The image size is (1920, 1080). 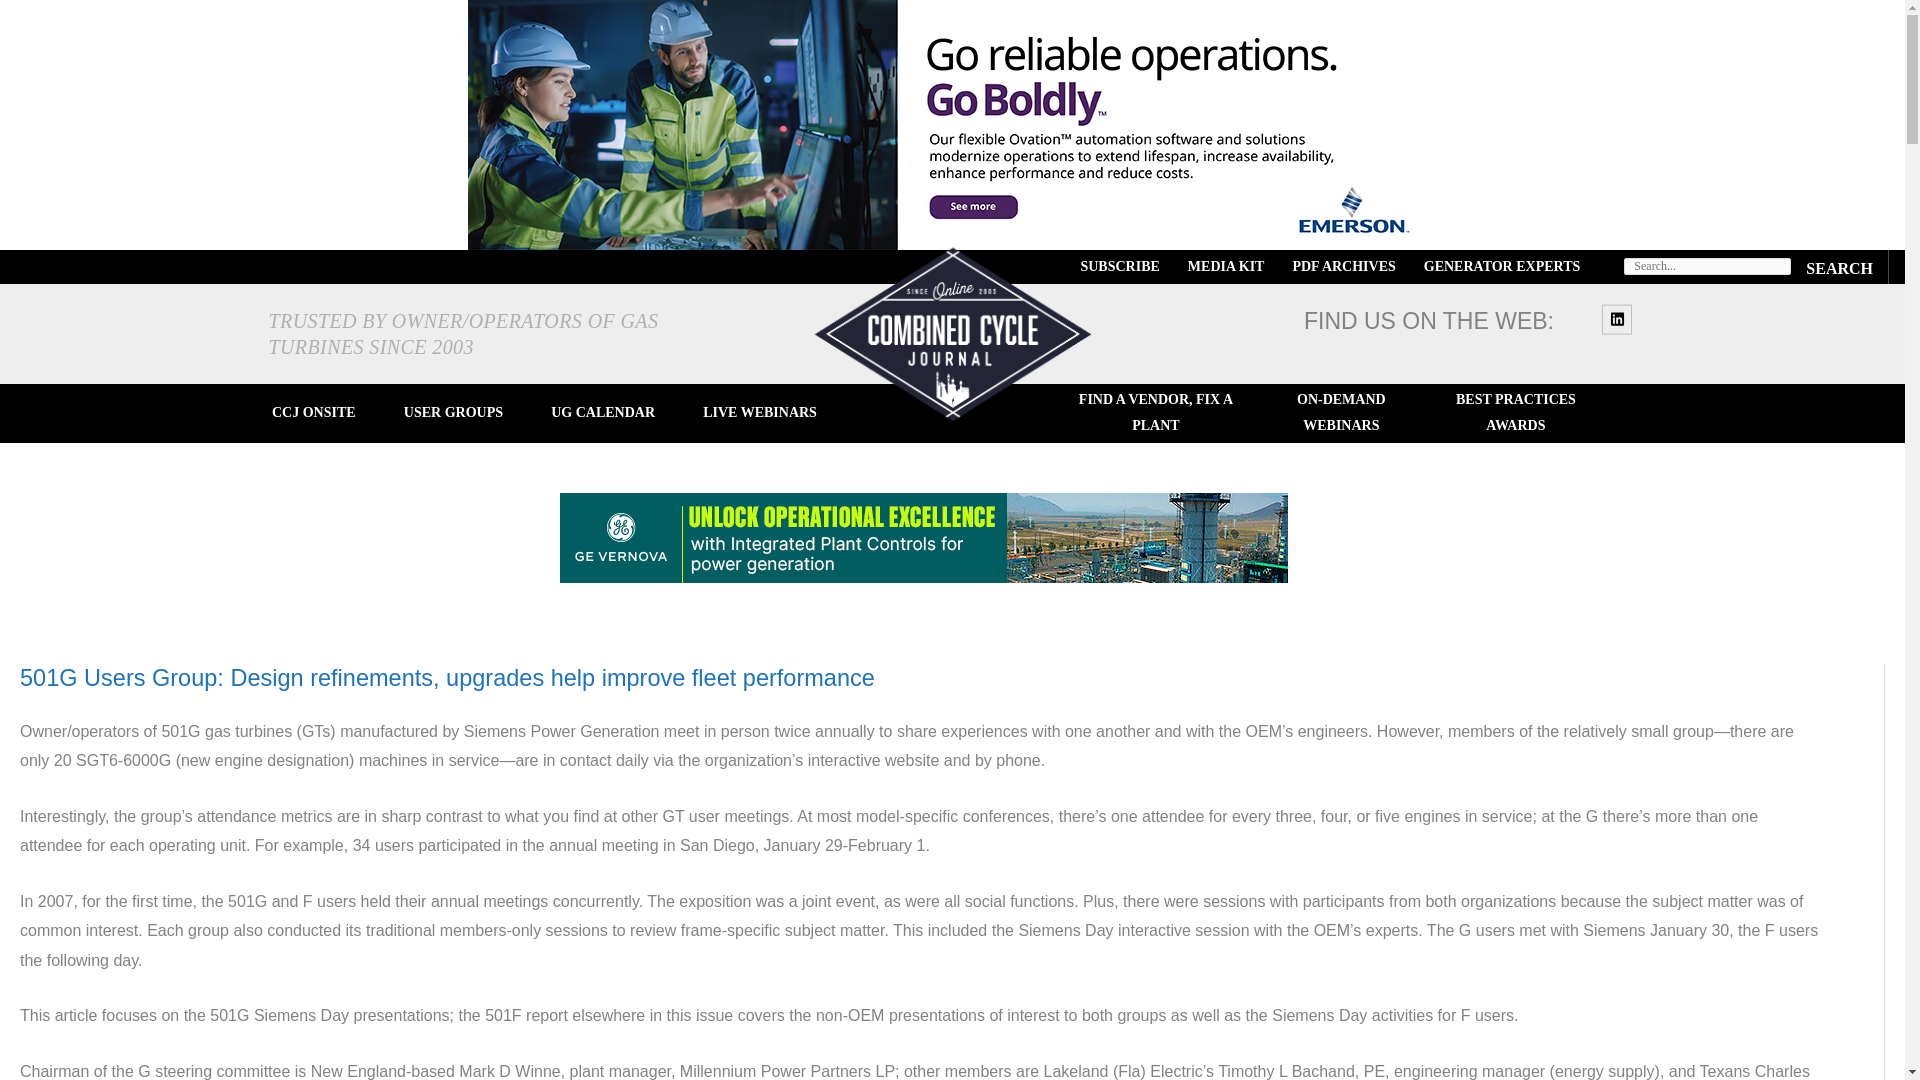 I want to click on LIVE WEBINARS, so click(x=760, y=413).